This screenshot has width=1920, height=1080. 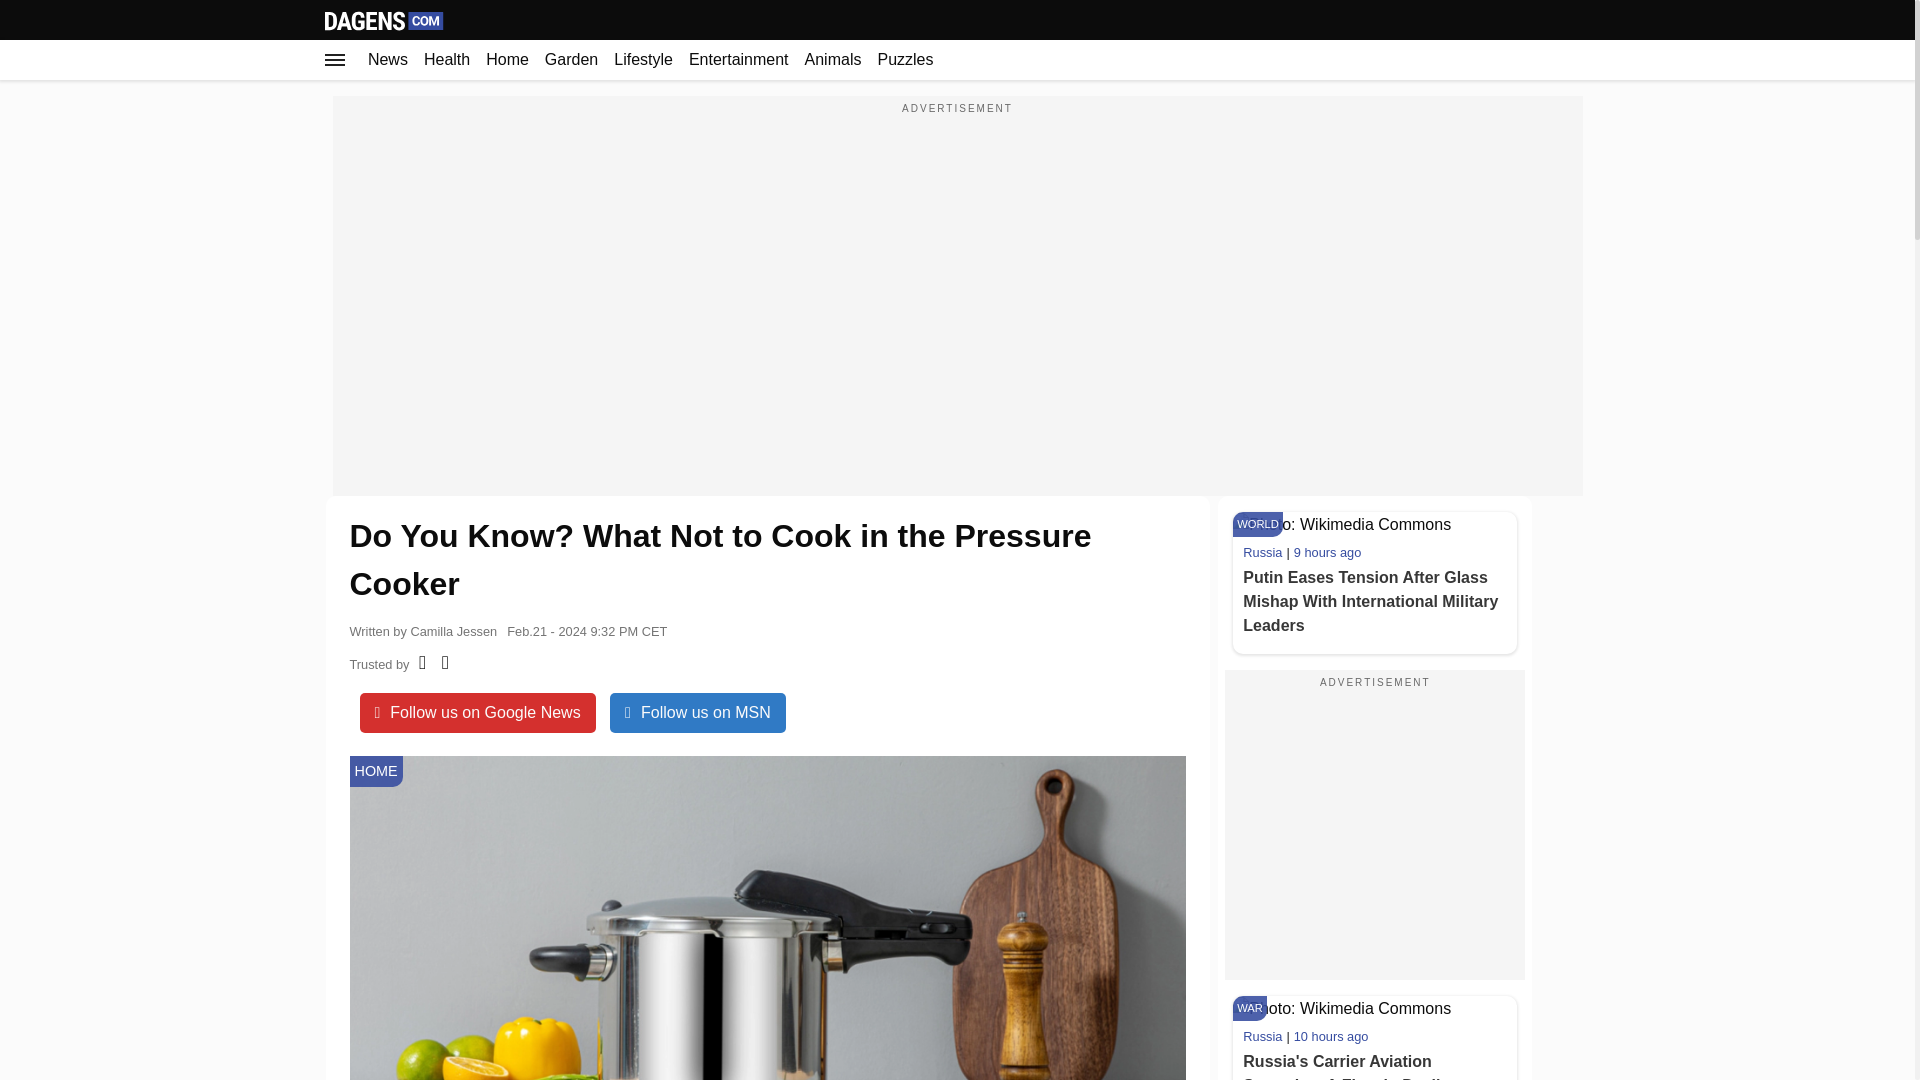 What do you see at coordinates (904, 59) in the screenshot?
I see `Puzzles` at bounding box center [904, 59].